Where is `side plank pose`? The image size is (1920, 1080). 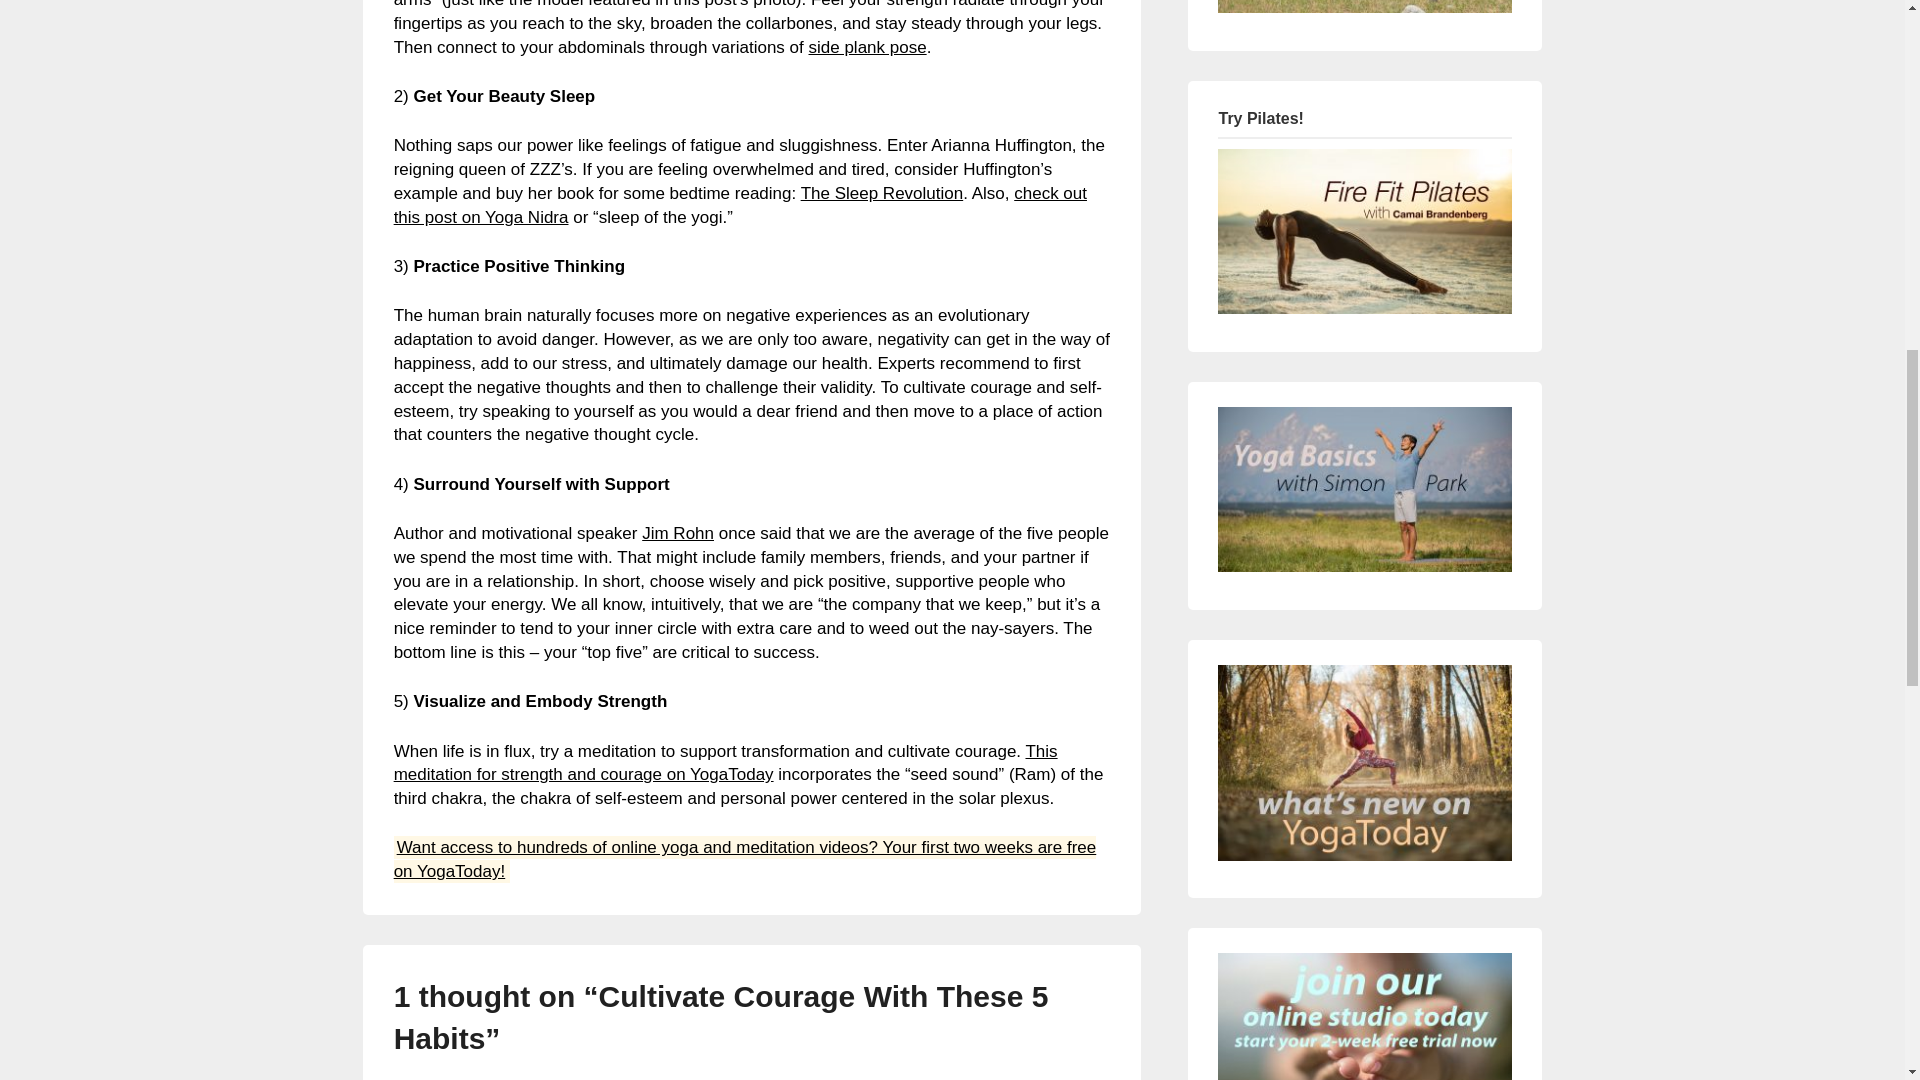
side plank pose is located at coordinates (866, 47).